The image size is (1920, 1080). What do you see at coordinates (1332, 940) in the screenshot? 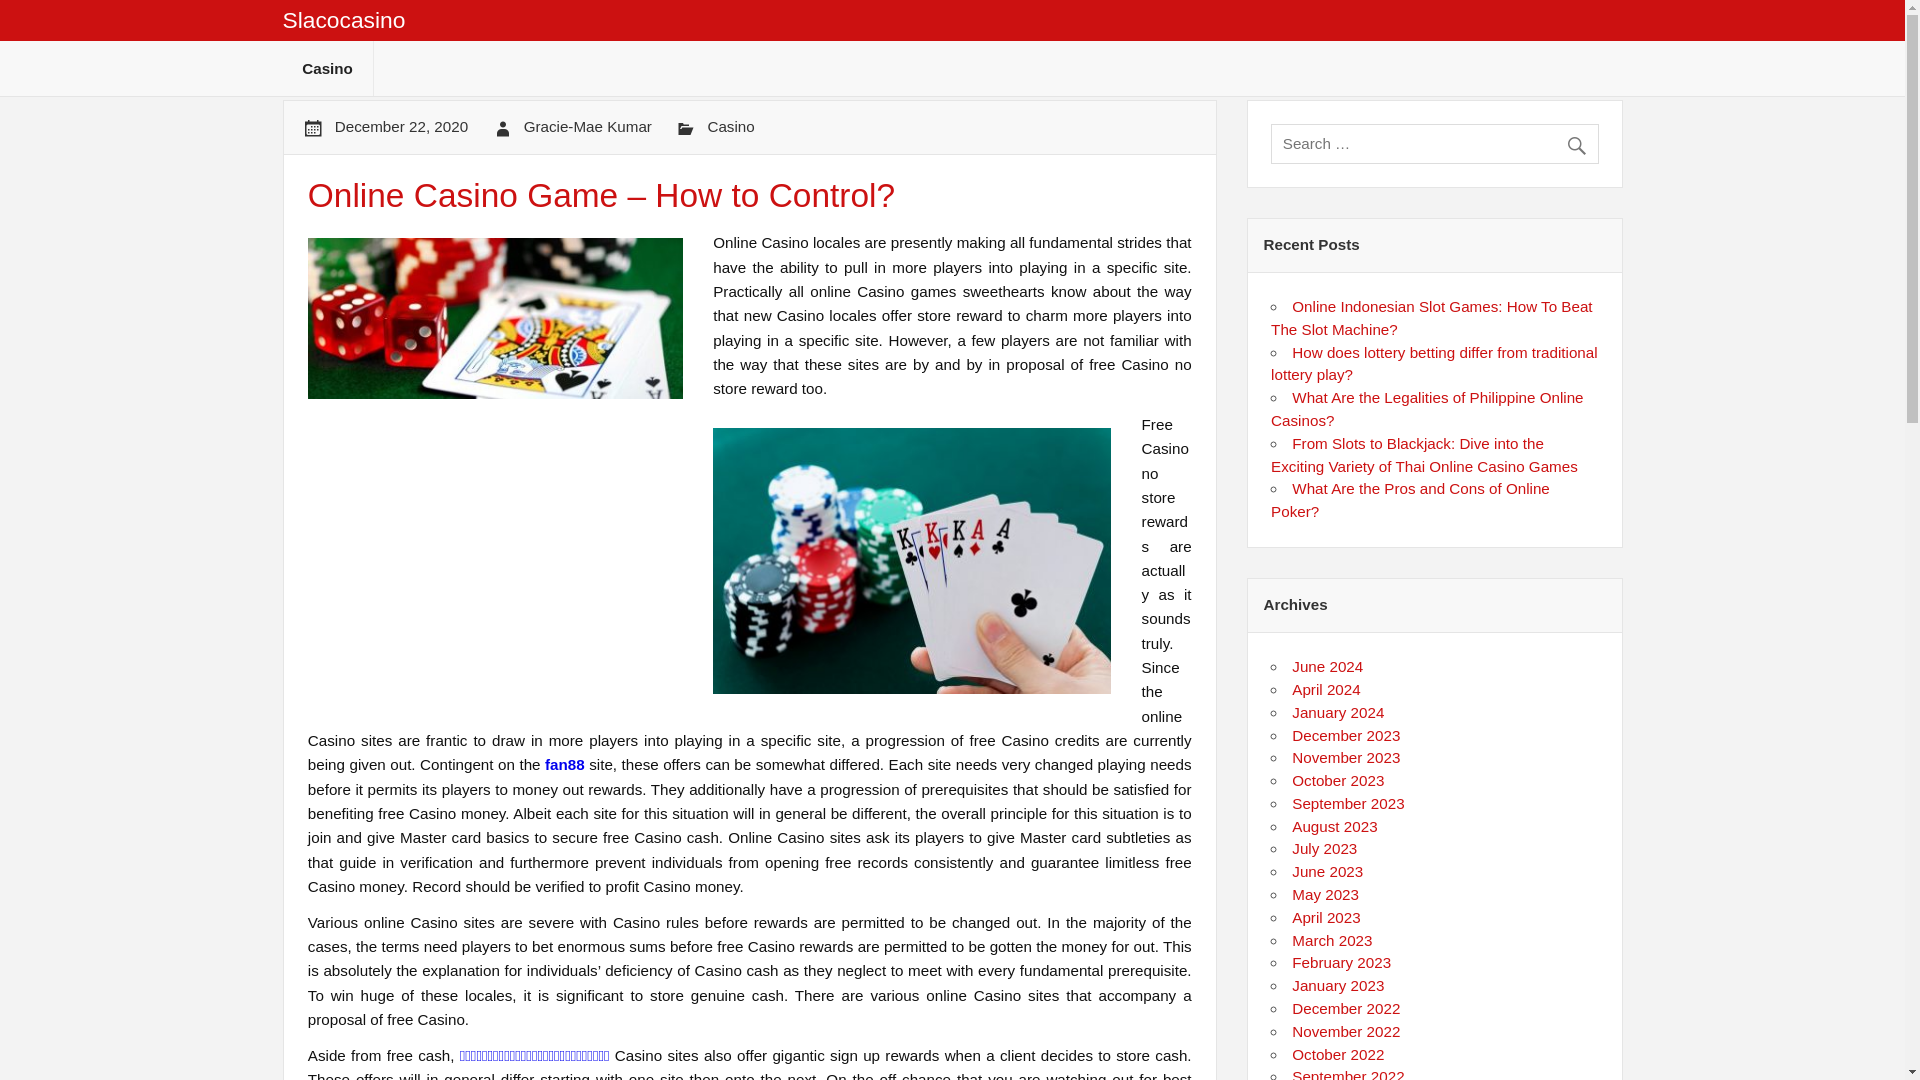
I see `March 2023` at bounding box center [1332, 940].